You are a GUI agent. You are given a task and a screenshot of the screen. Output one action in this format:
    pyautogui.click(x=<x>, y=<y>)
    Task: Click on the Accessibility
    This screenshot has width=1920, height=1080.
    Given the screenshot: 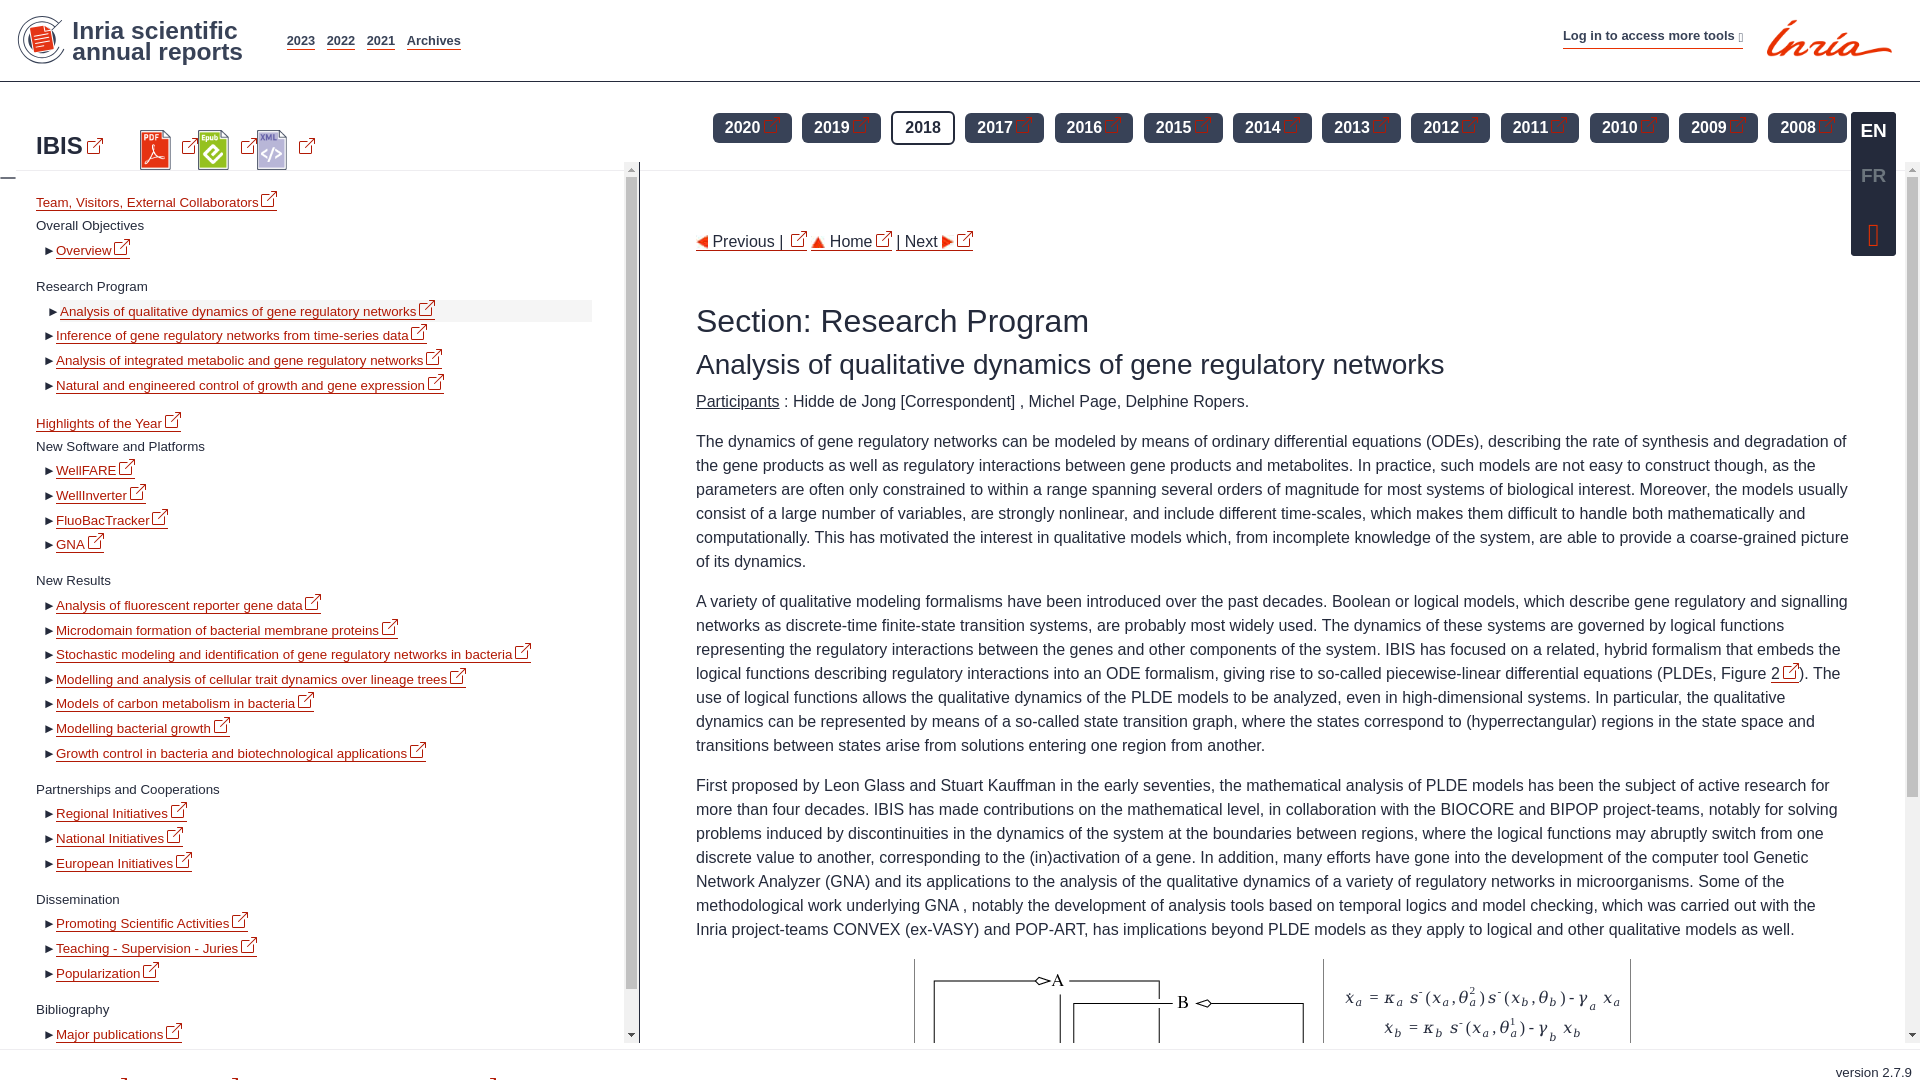 What is the action you would take?
    pyautogui.click(x=986, y=30)
    